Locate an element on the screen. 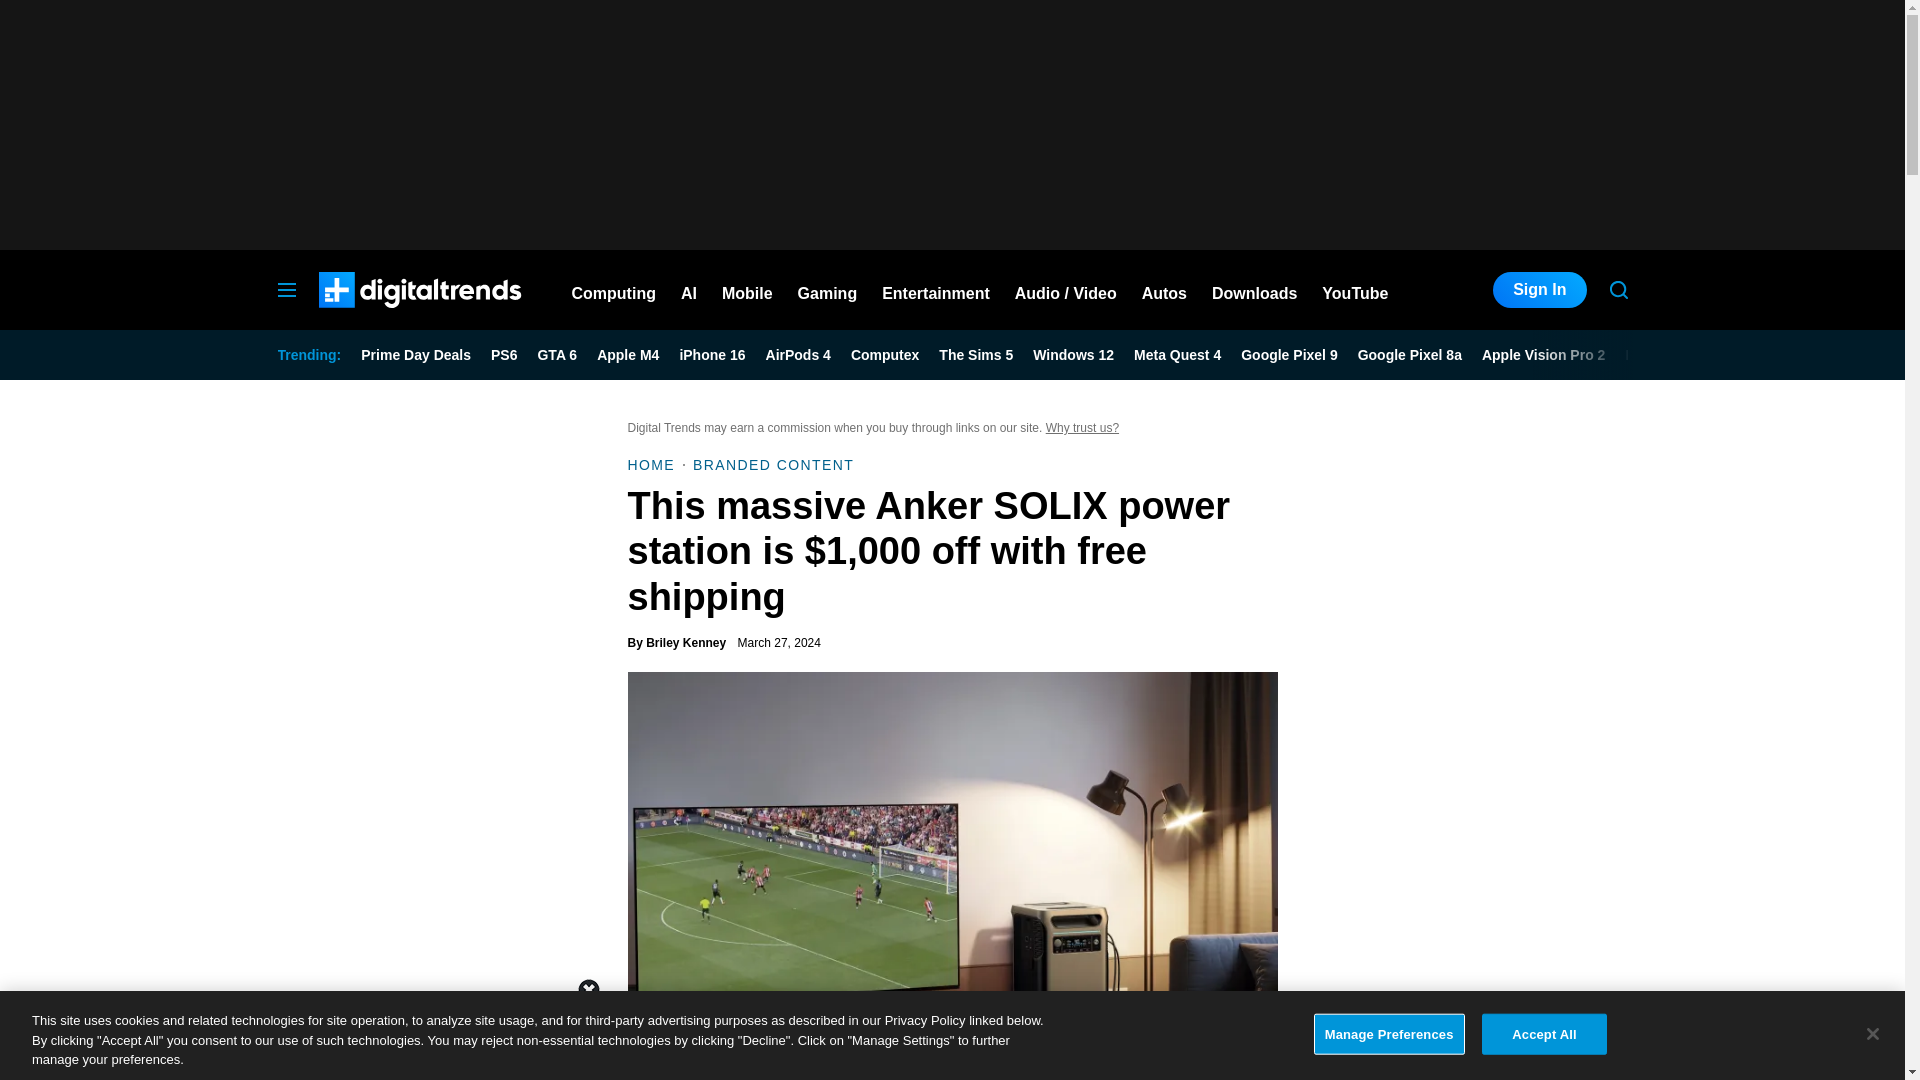 The height and width of the screenshot is (1080, 1920). Downloads is located at coordinates (1254, 290).